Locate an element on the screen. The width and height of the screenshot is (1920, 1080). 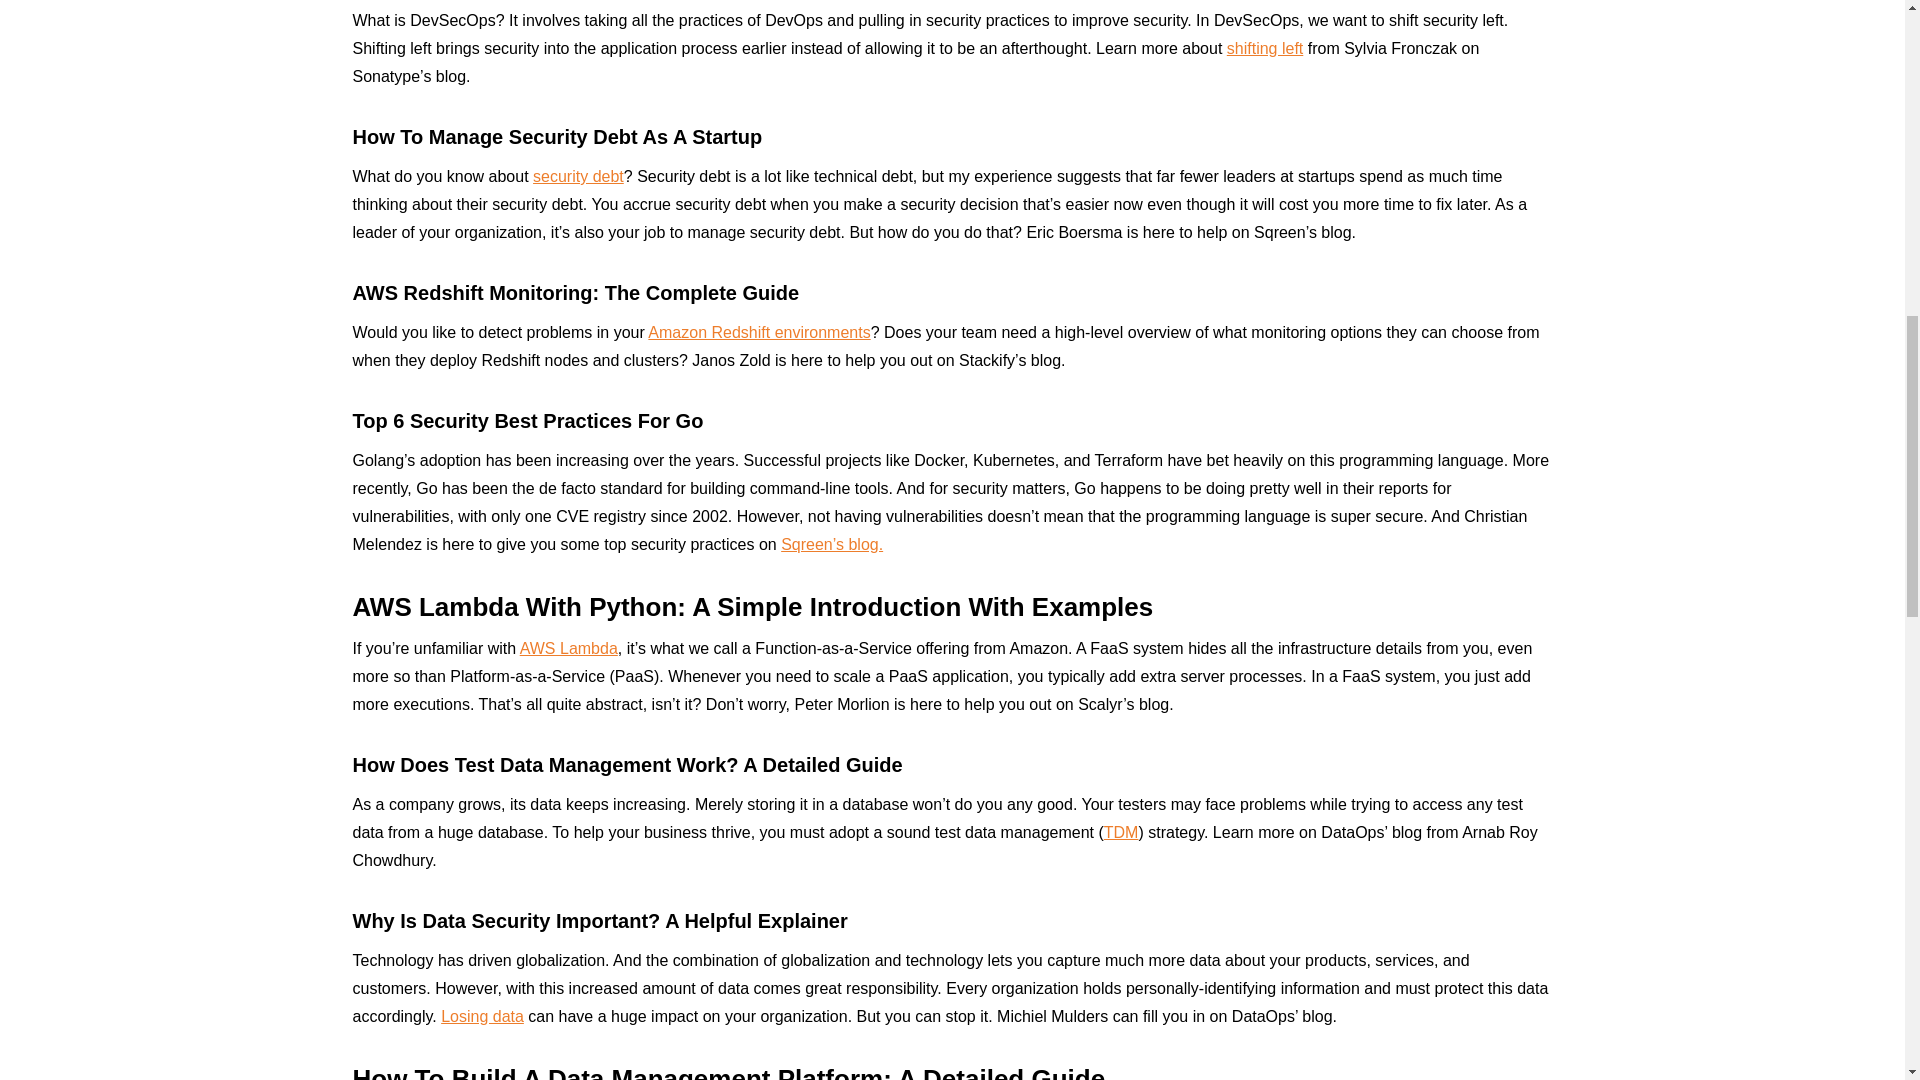
Losing data is located at coordinates (482, 1016).